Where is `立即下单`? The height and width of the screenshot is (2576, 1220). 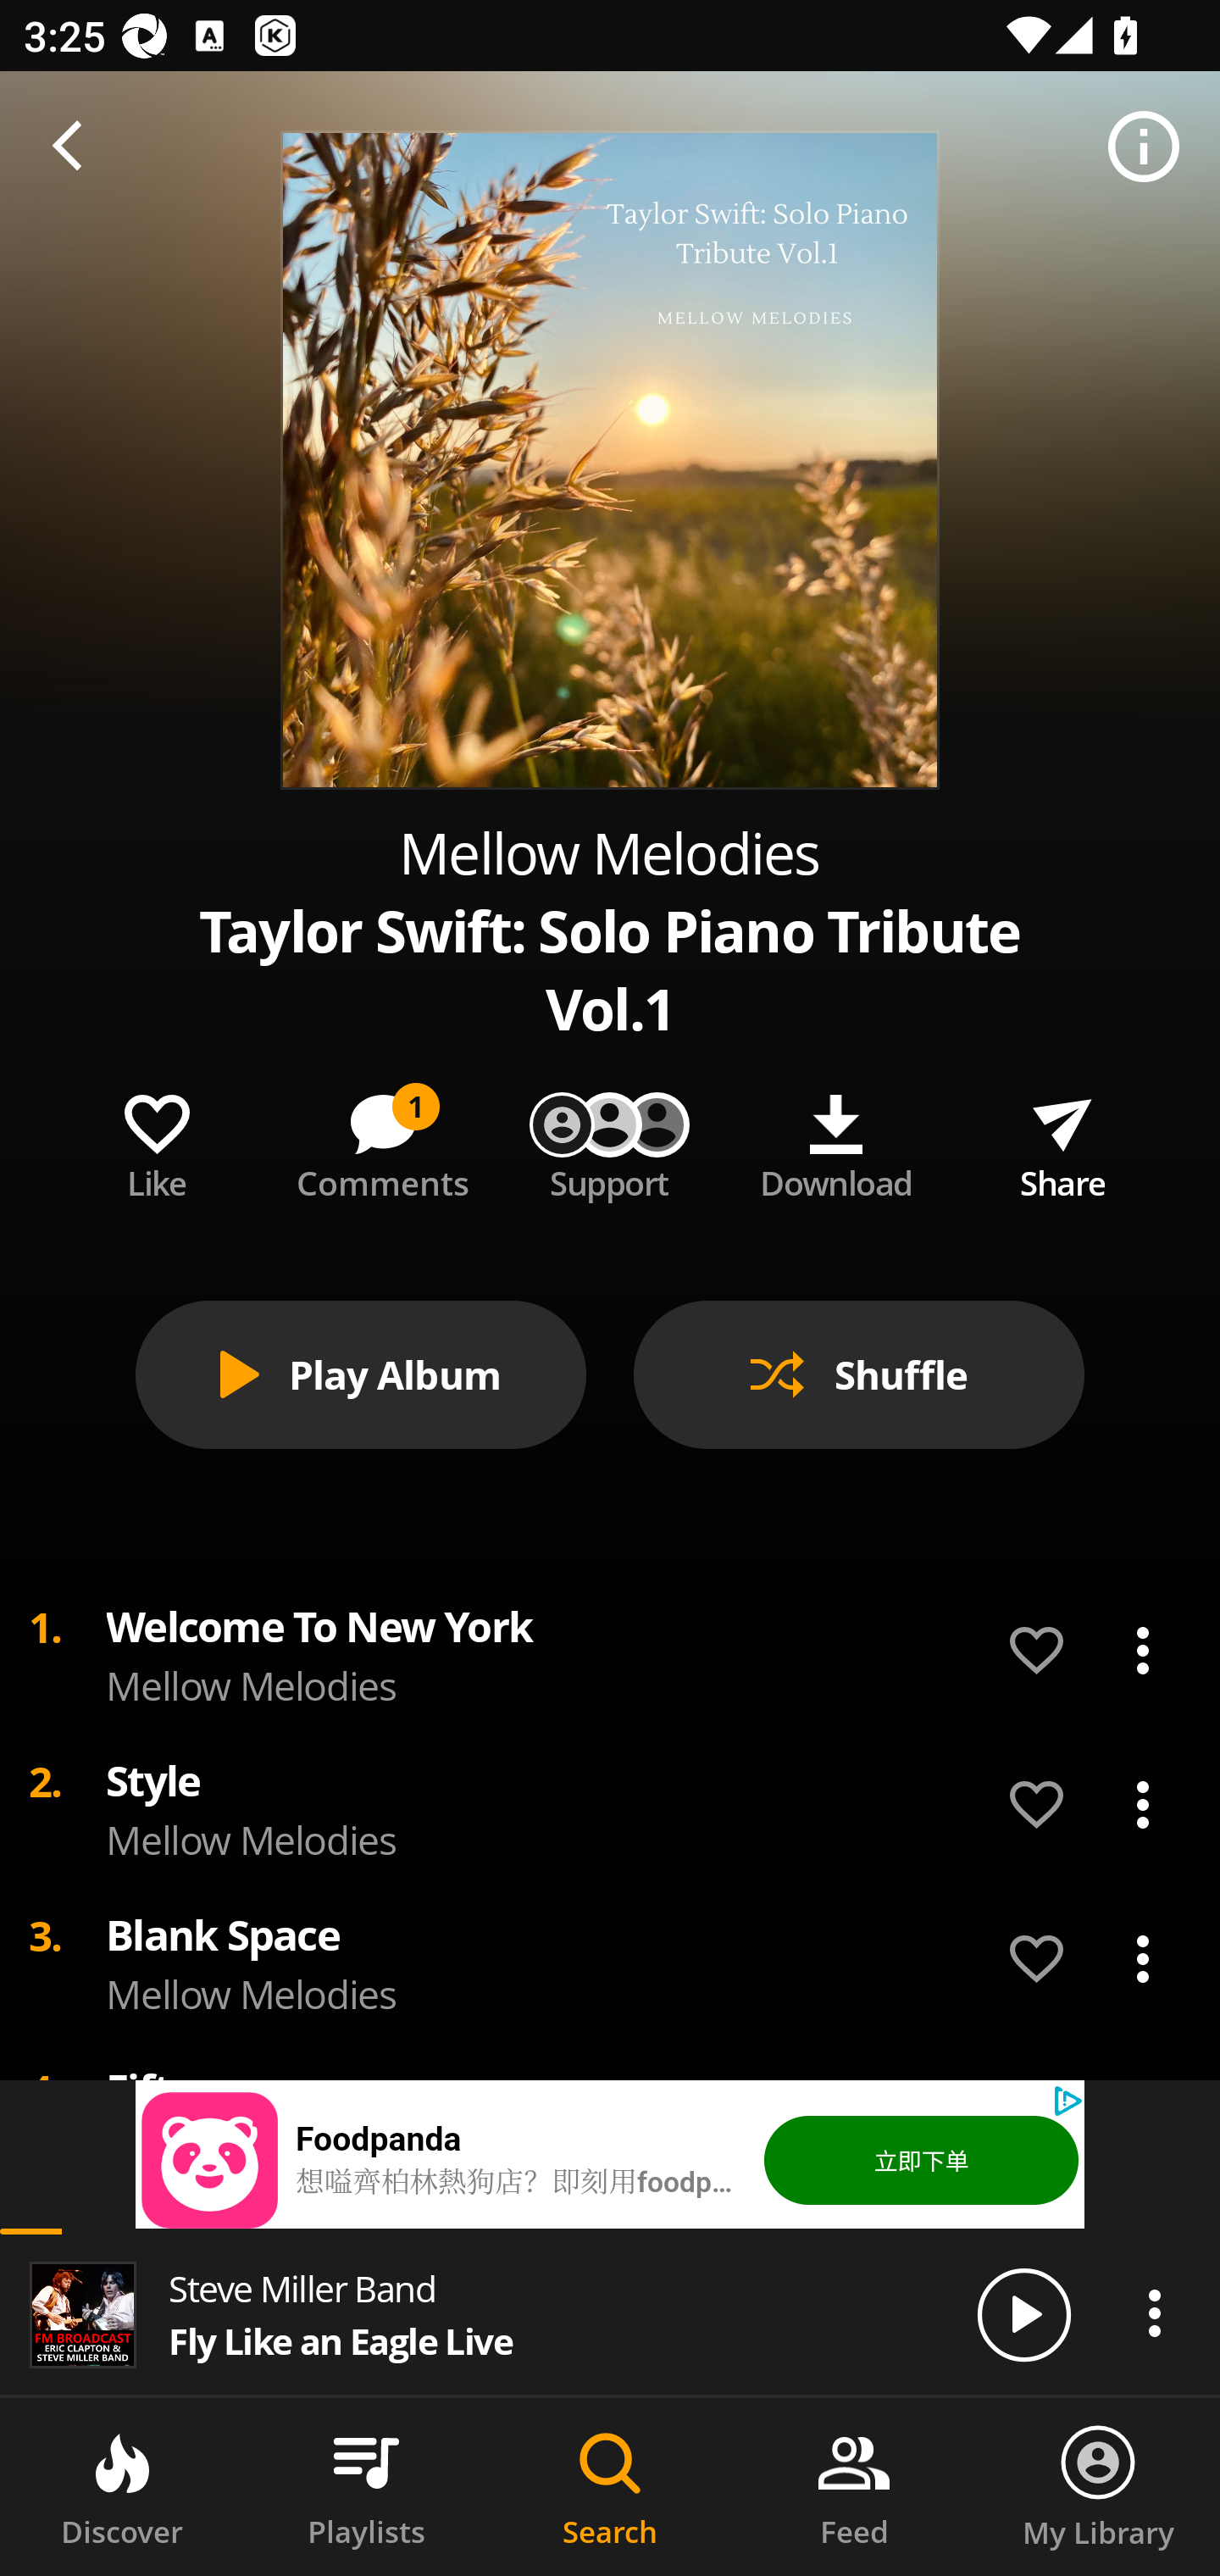 立即下单 is located at coordinates (920, 2159).